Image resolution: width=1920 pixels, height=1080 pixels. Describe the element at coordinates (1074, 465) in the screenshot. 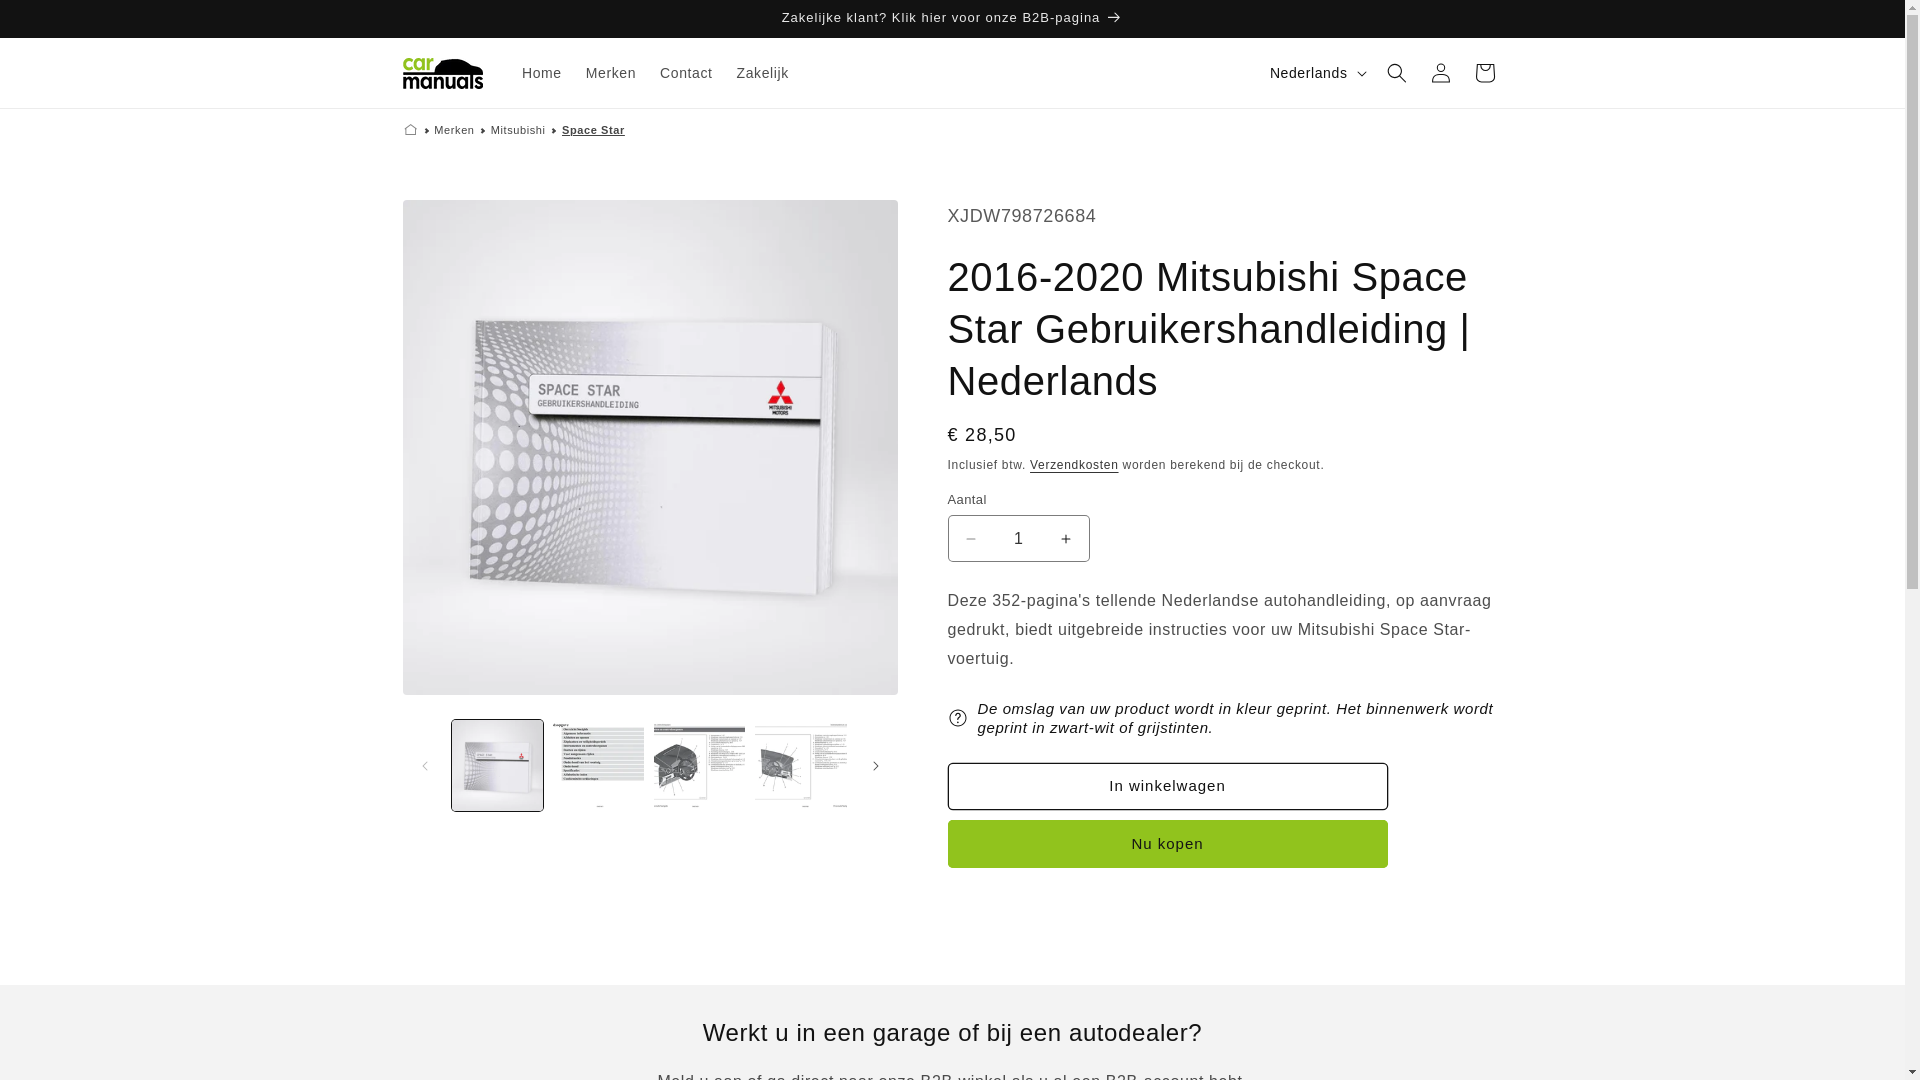

I see `Verzendkosten` at that location.